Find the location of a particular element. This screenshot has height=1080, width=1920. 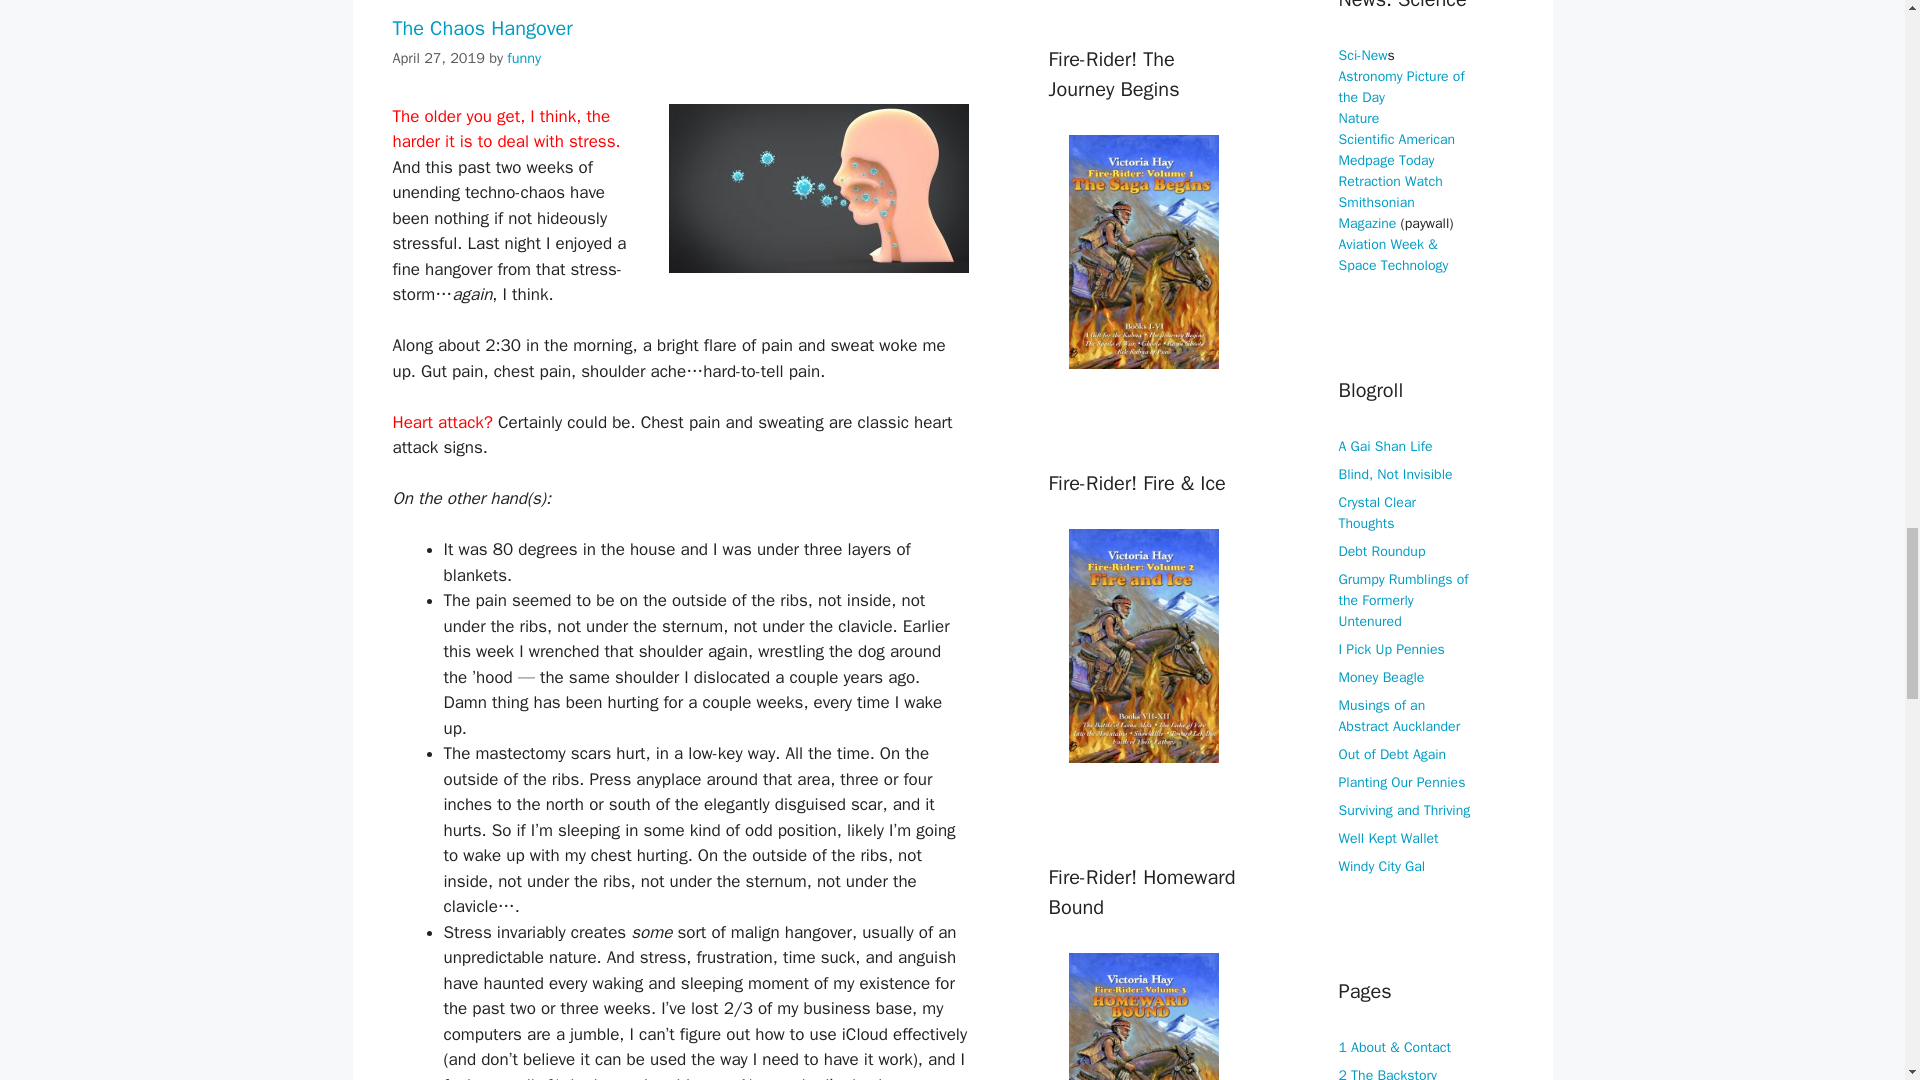

View all posts by funny is located at coordinates (524, 57).